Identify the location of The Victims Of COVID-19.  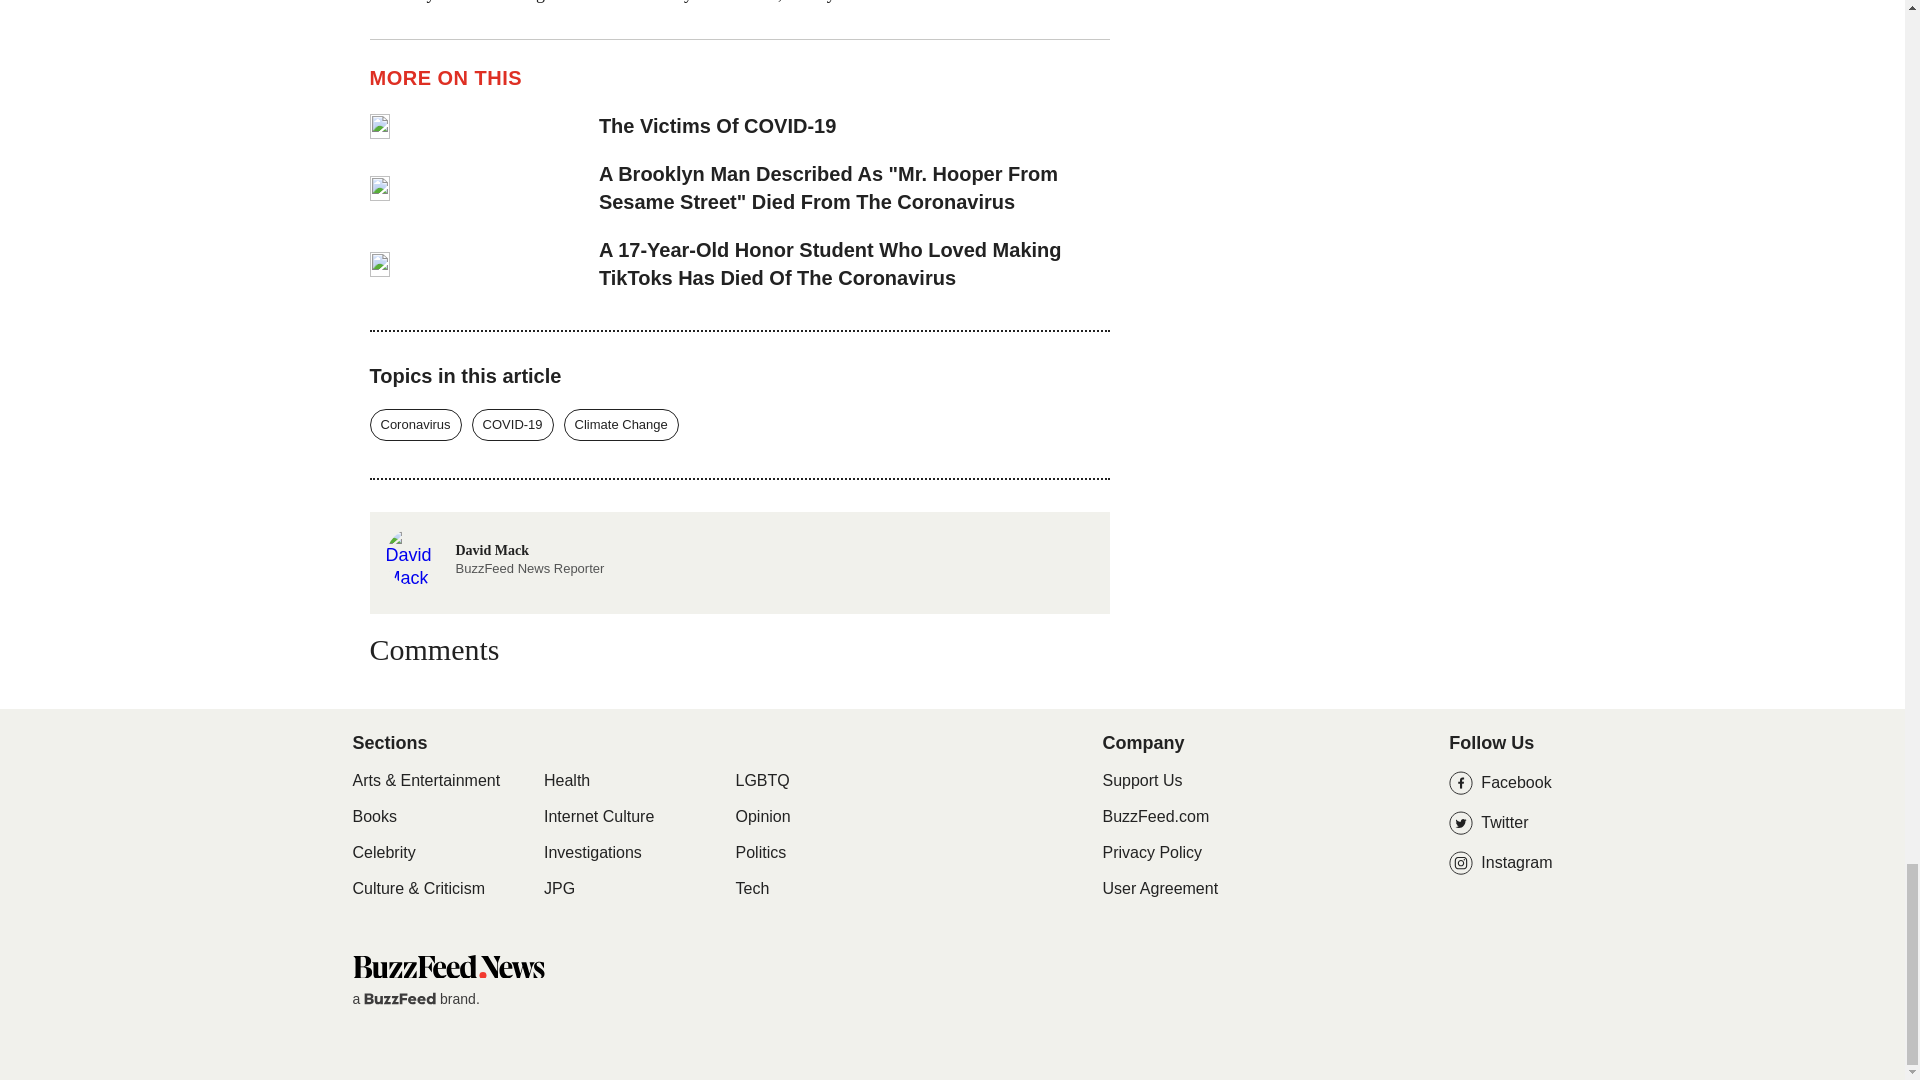
(854, 126).